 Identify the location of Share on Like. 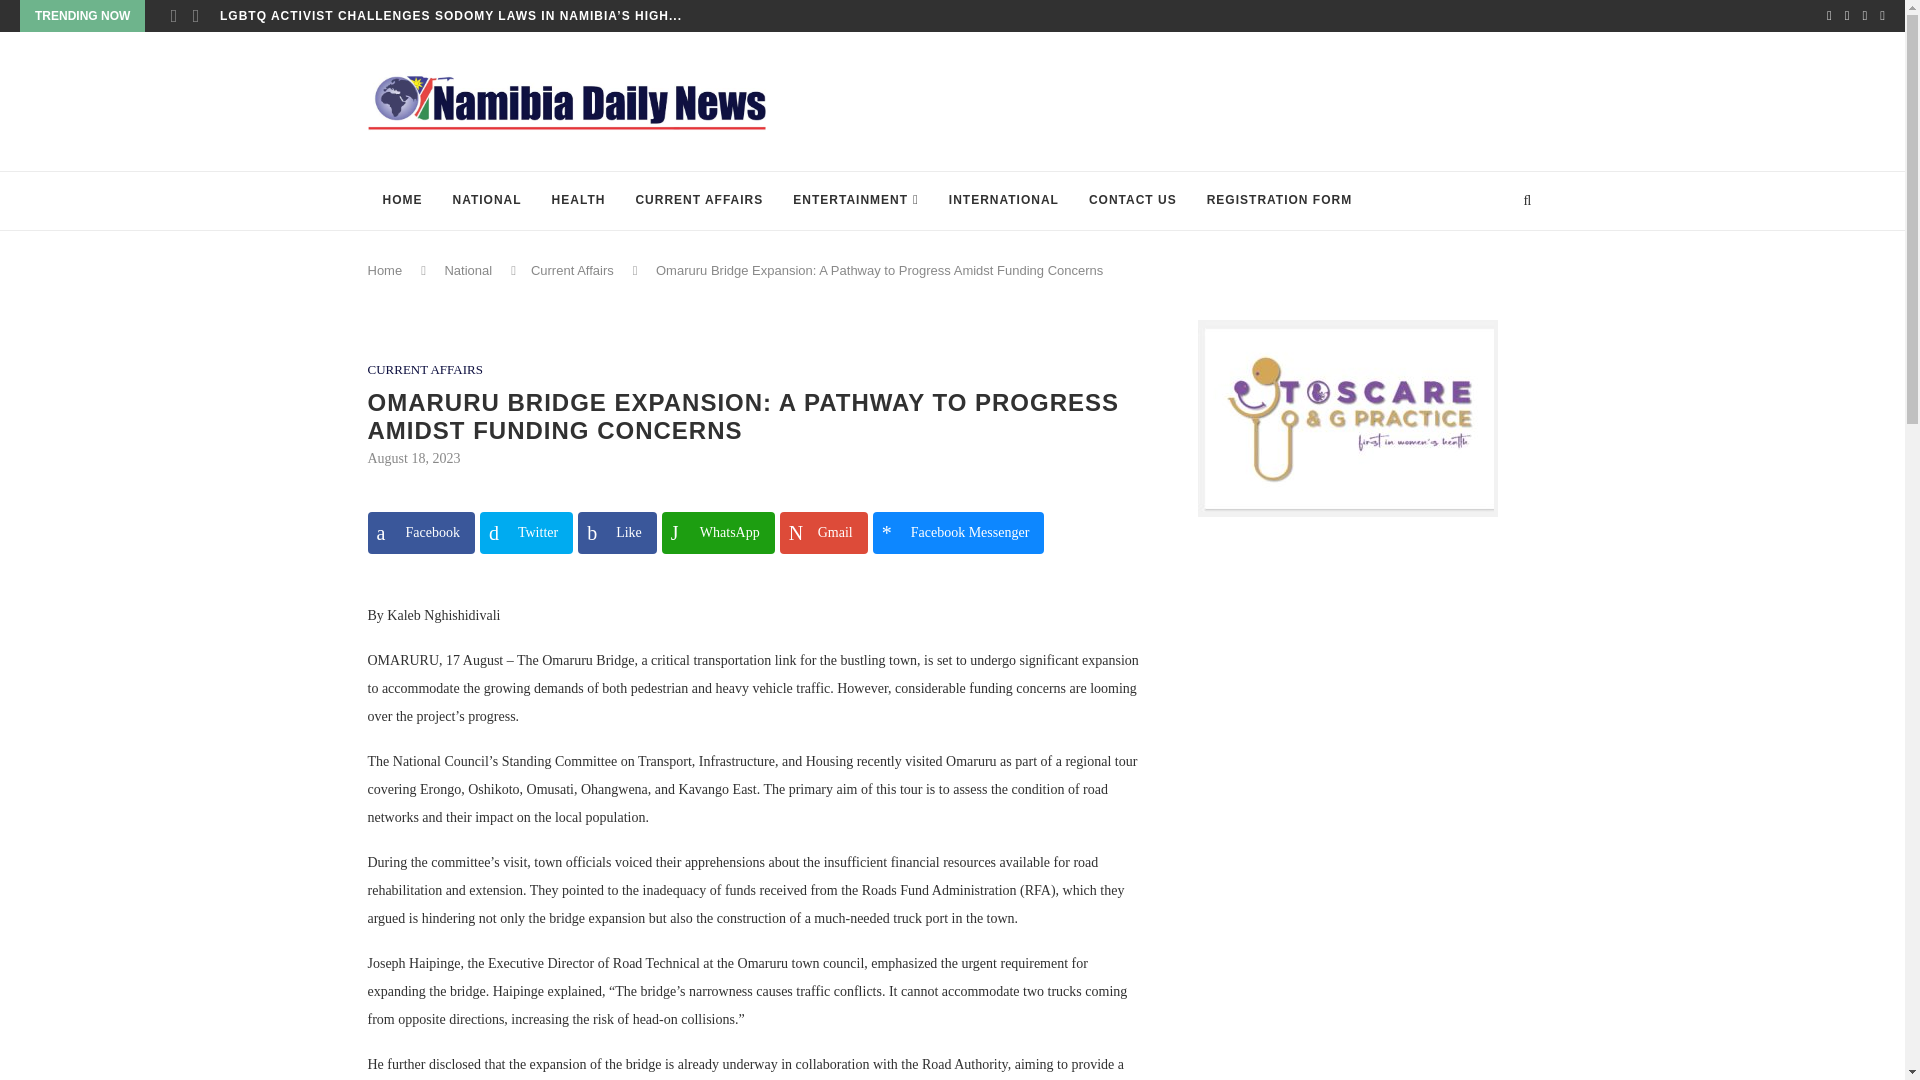
(616, 532).